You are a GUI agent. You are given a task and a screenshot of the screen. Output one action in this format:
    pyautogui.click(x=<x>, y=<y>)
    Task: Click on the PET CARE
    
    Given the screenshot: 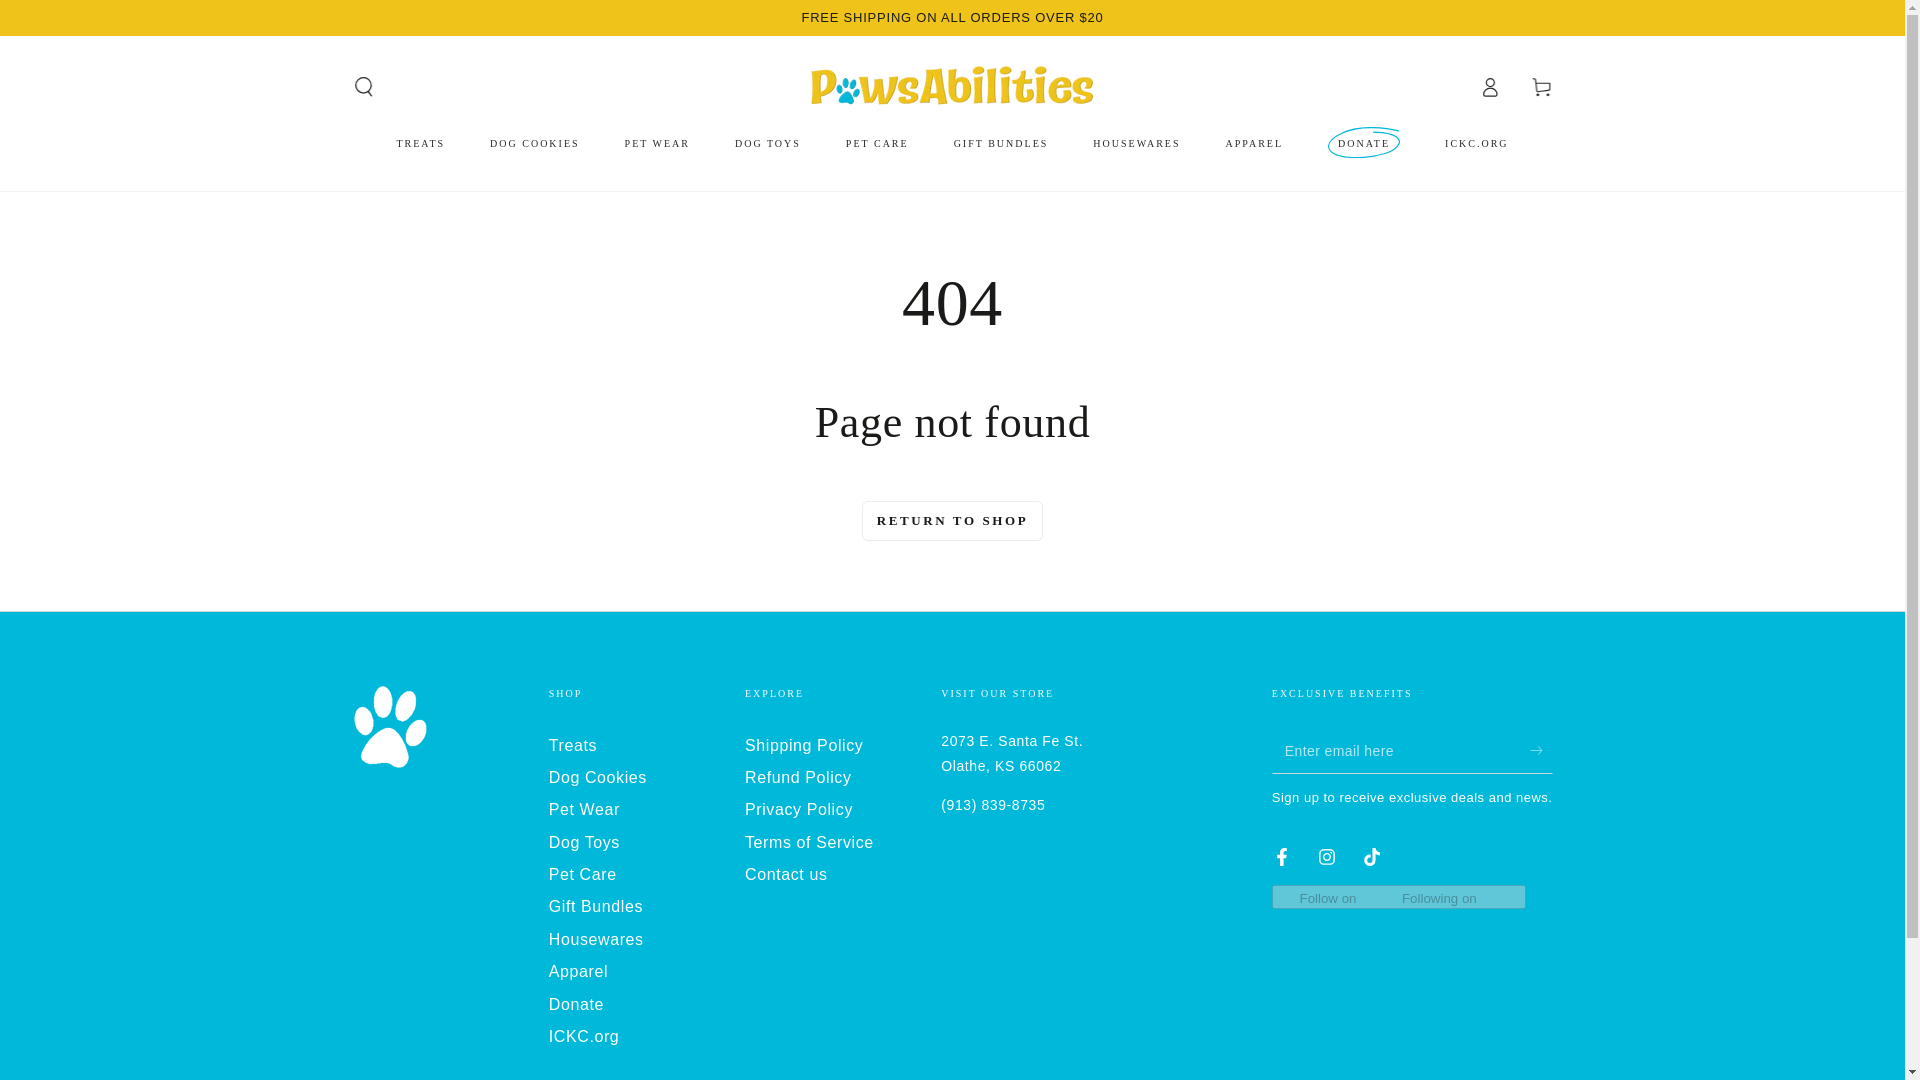 What is the action you would take?
    pyautogui.click(x=877, y=143)
    